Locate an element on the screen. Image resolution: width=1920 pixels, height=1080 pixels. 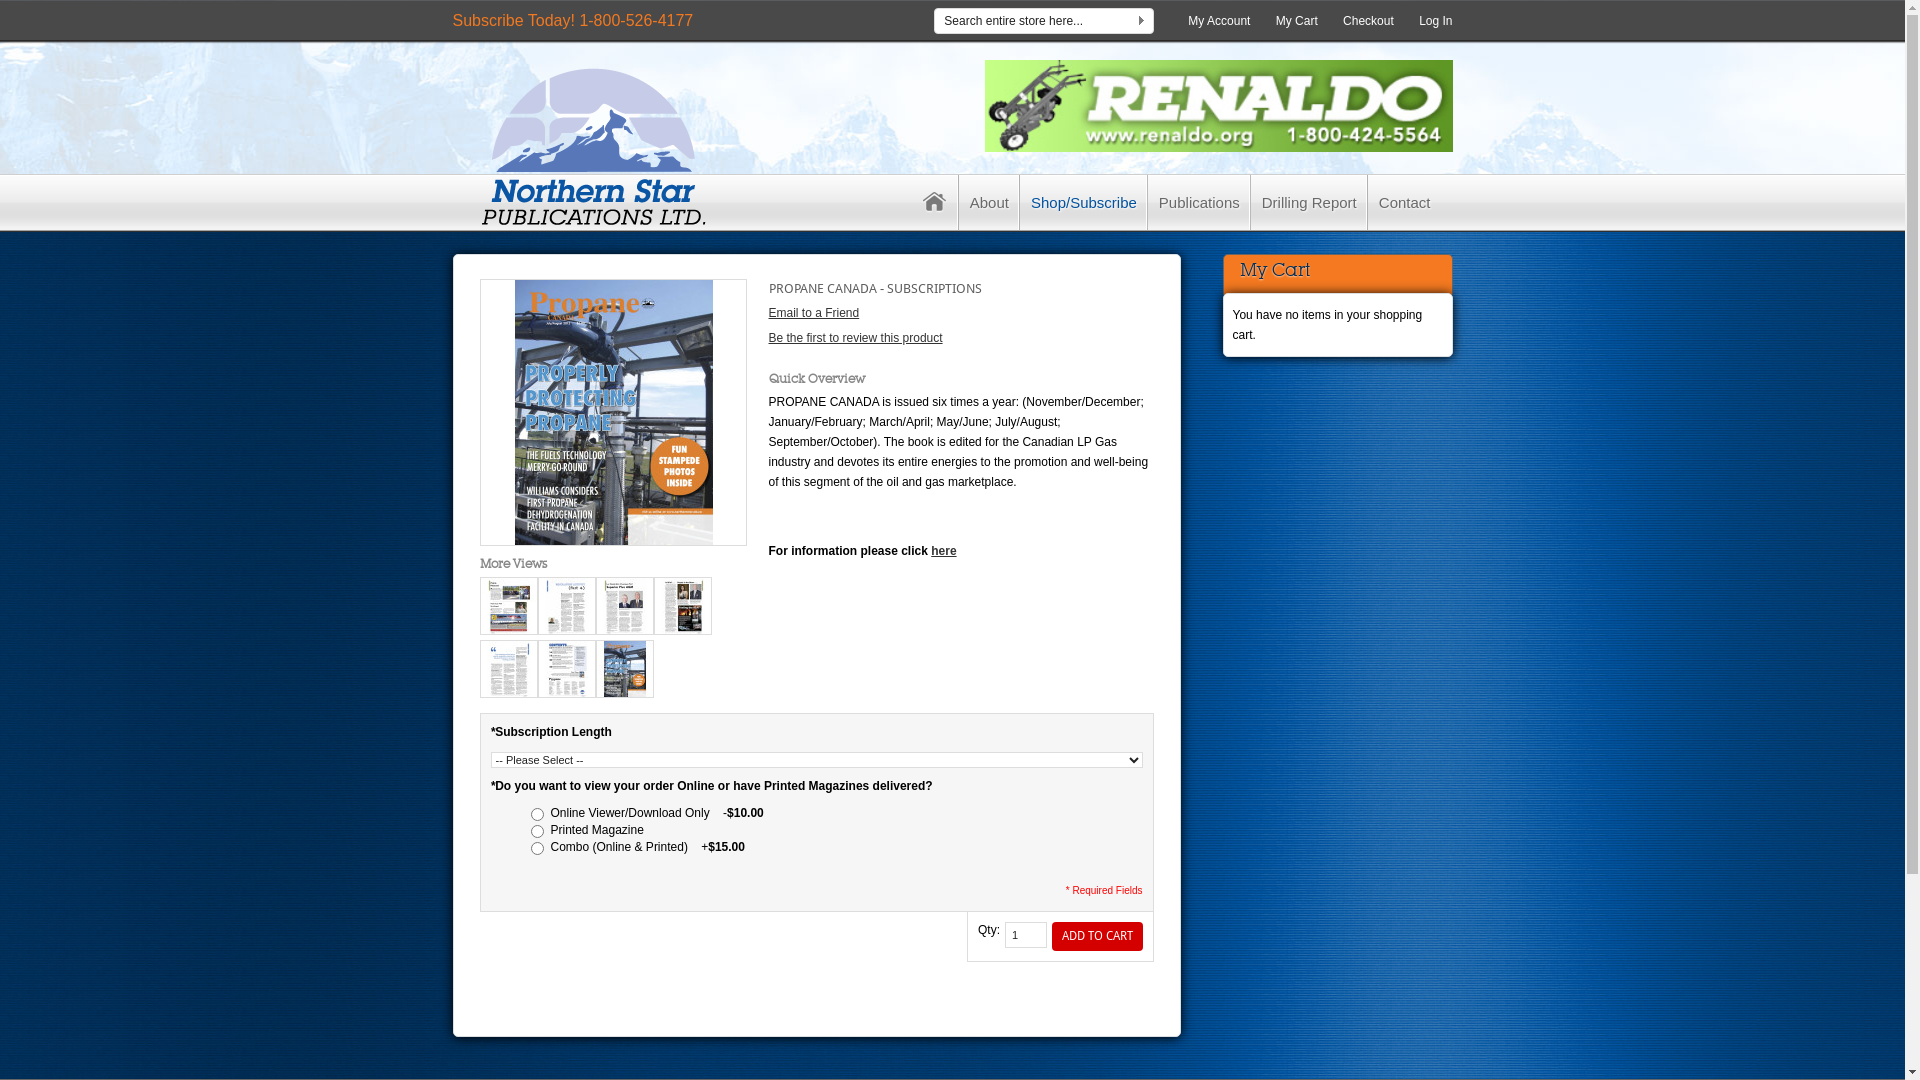
Qty is located at coordinates (1026, 935).